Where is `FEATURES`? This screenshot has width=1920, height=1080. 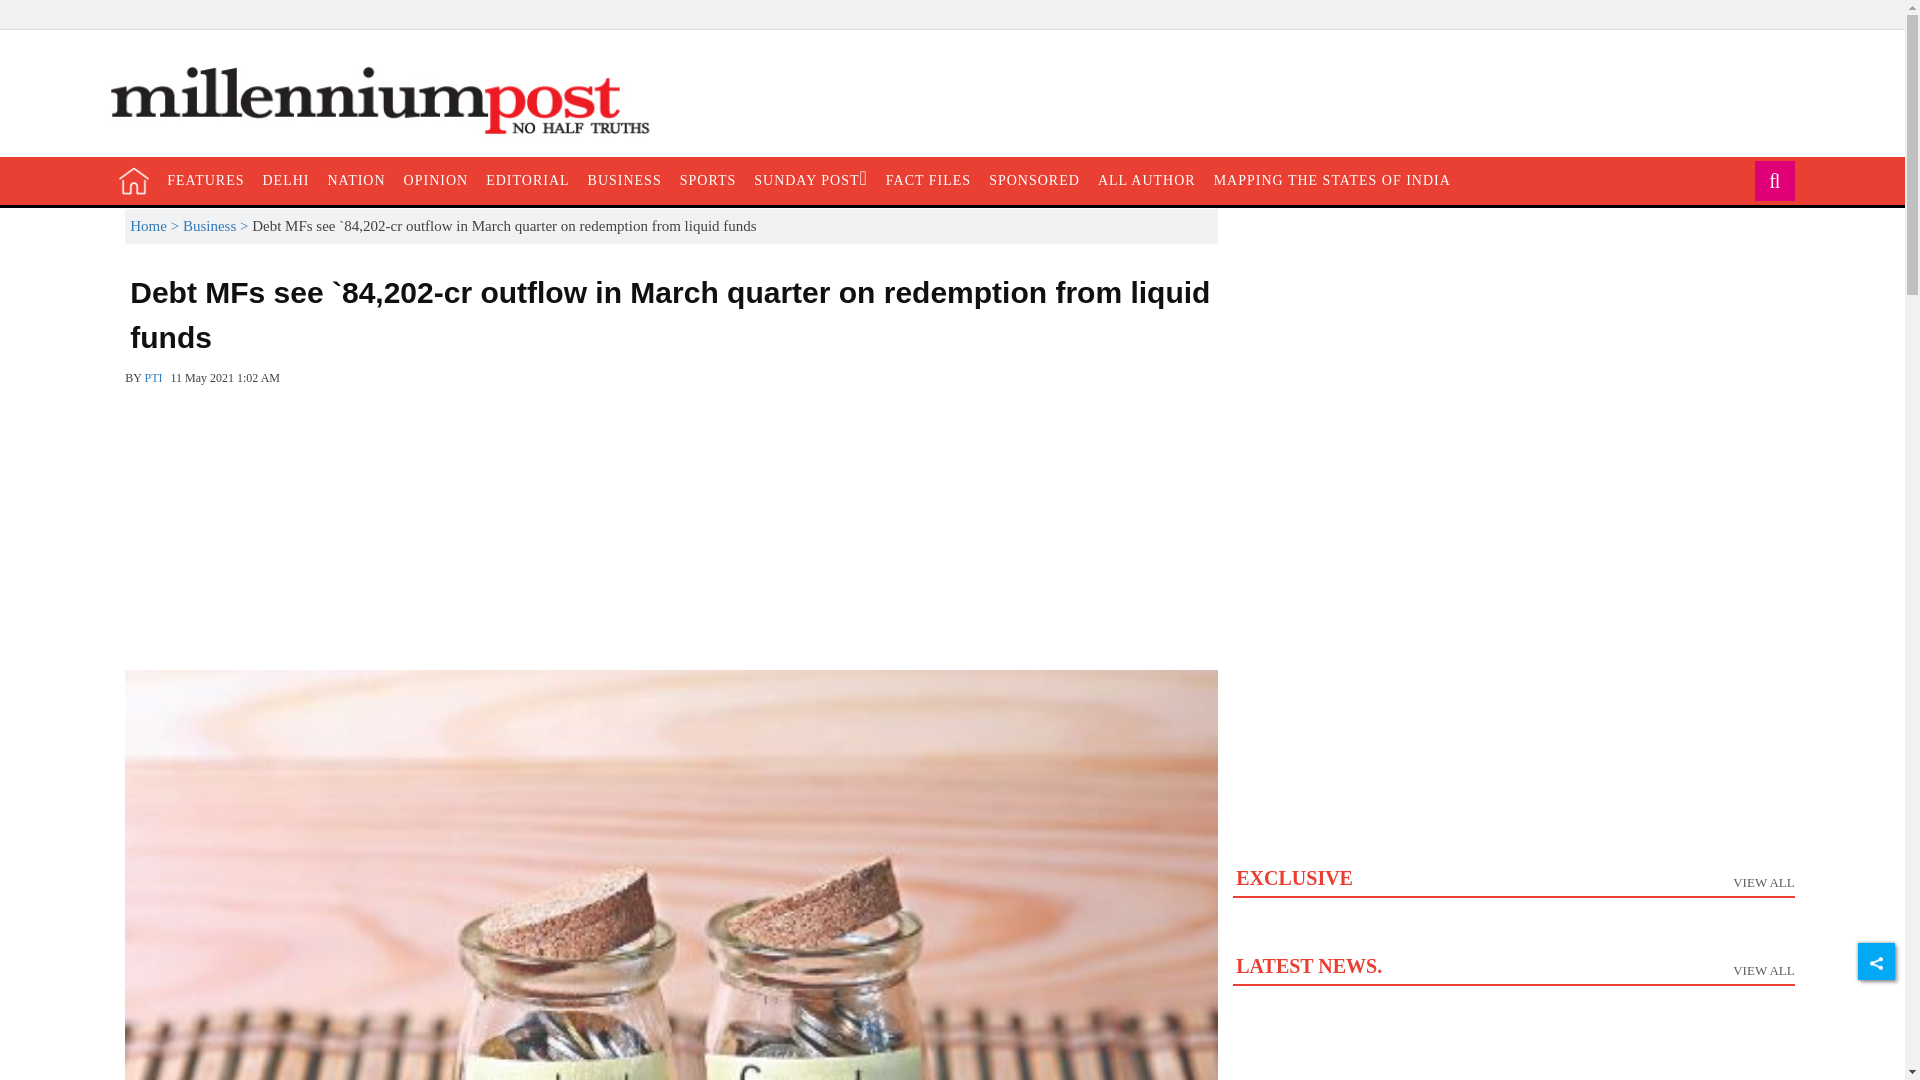 FEATURES is located at coordinates (205, 180).